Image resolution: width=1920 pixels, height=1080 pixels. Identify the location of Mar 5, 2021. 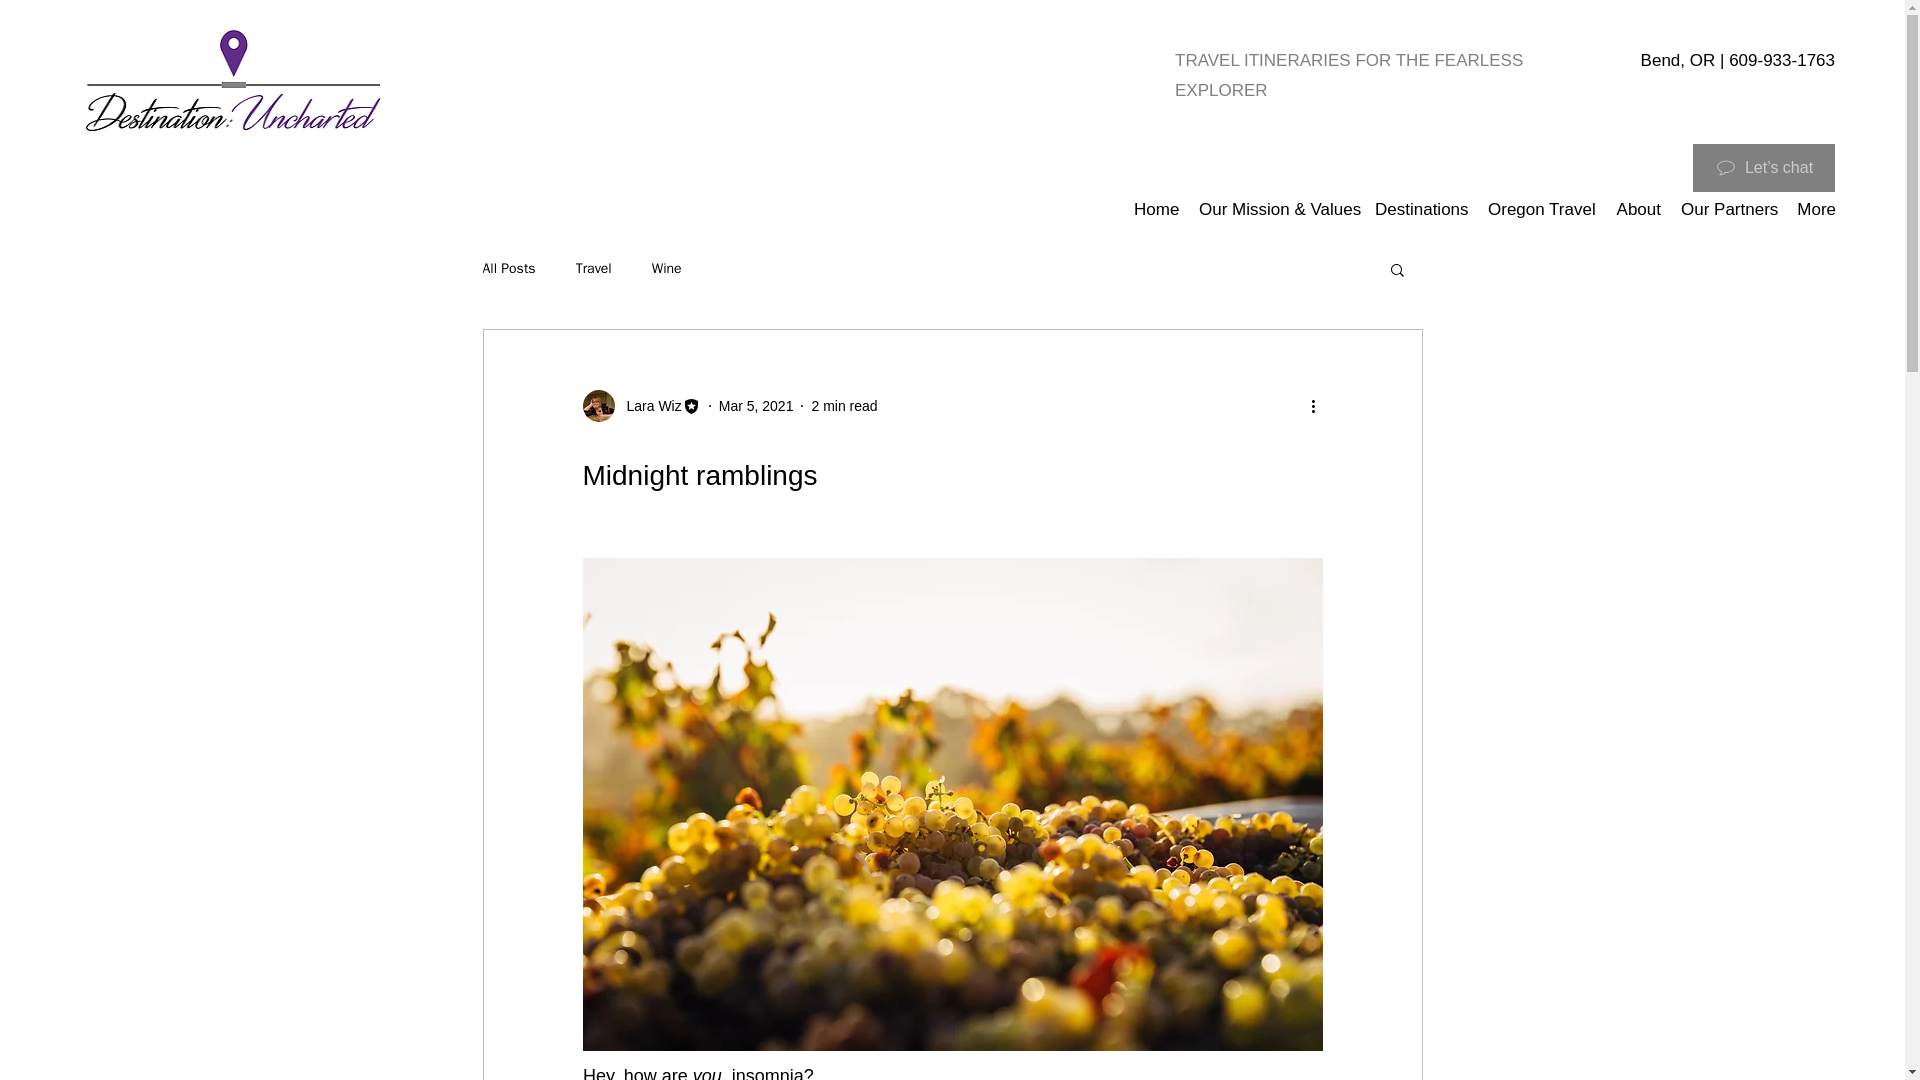
(756, 406).